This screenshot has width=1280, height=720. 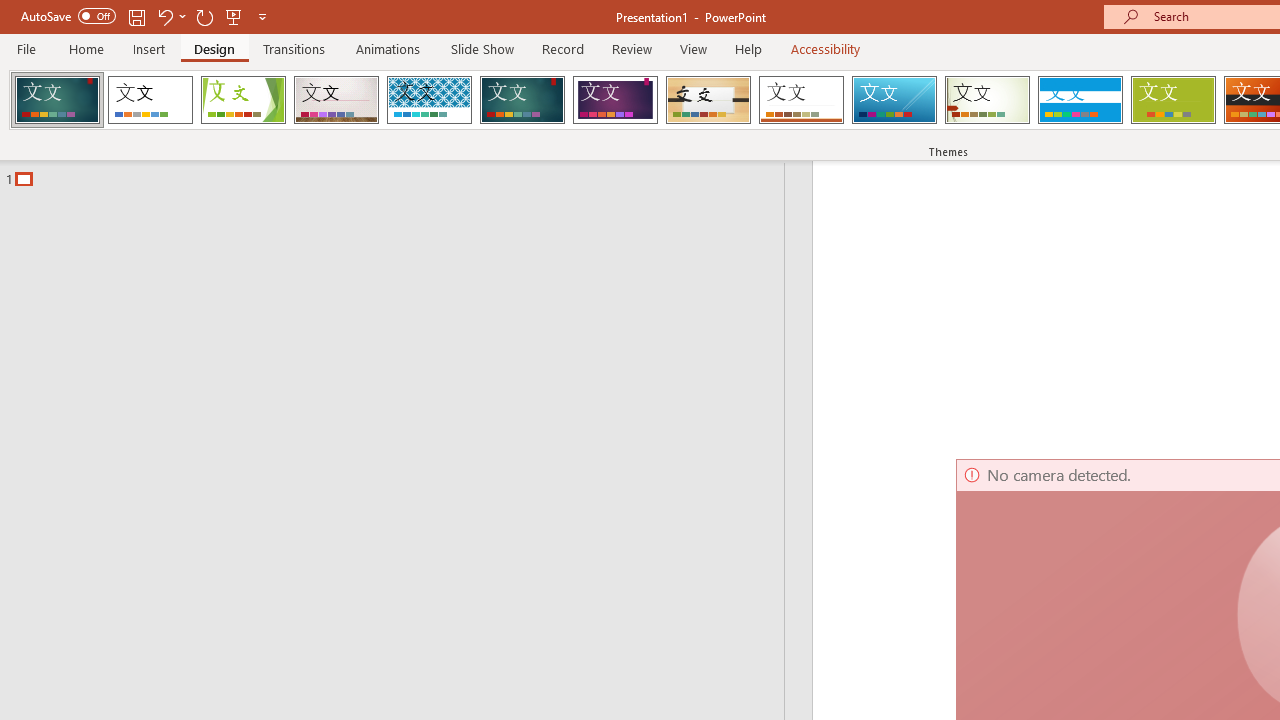 What do you see at coordinates (1080, 100) in the screenshot?
I see `Banded` at bounding box center [1080, 100].